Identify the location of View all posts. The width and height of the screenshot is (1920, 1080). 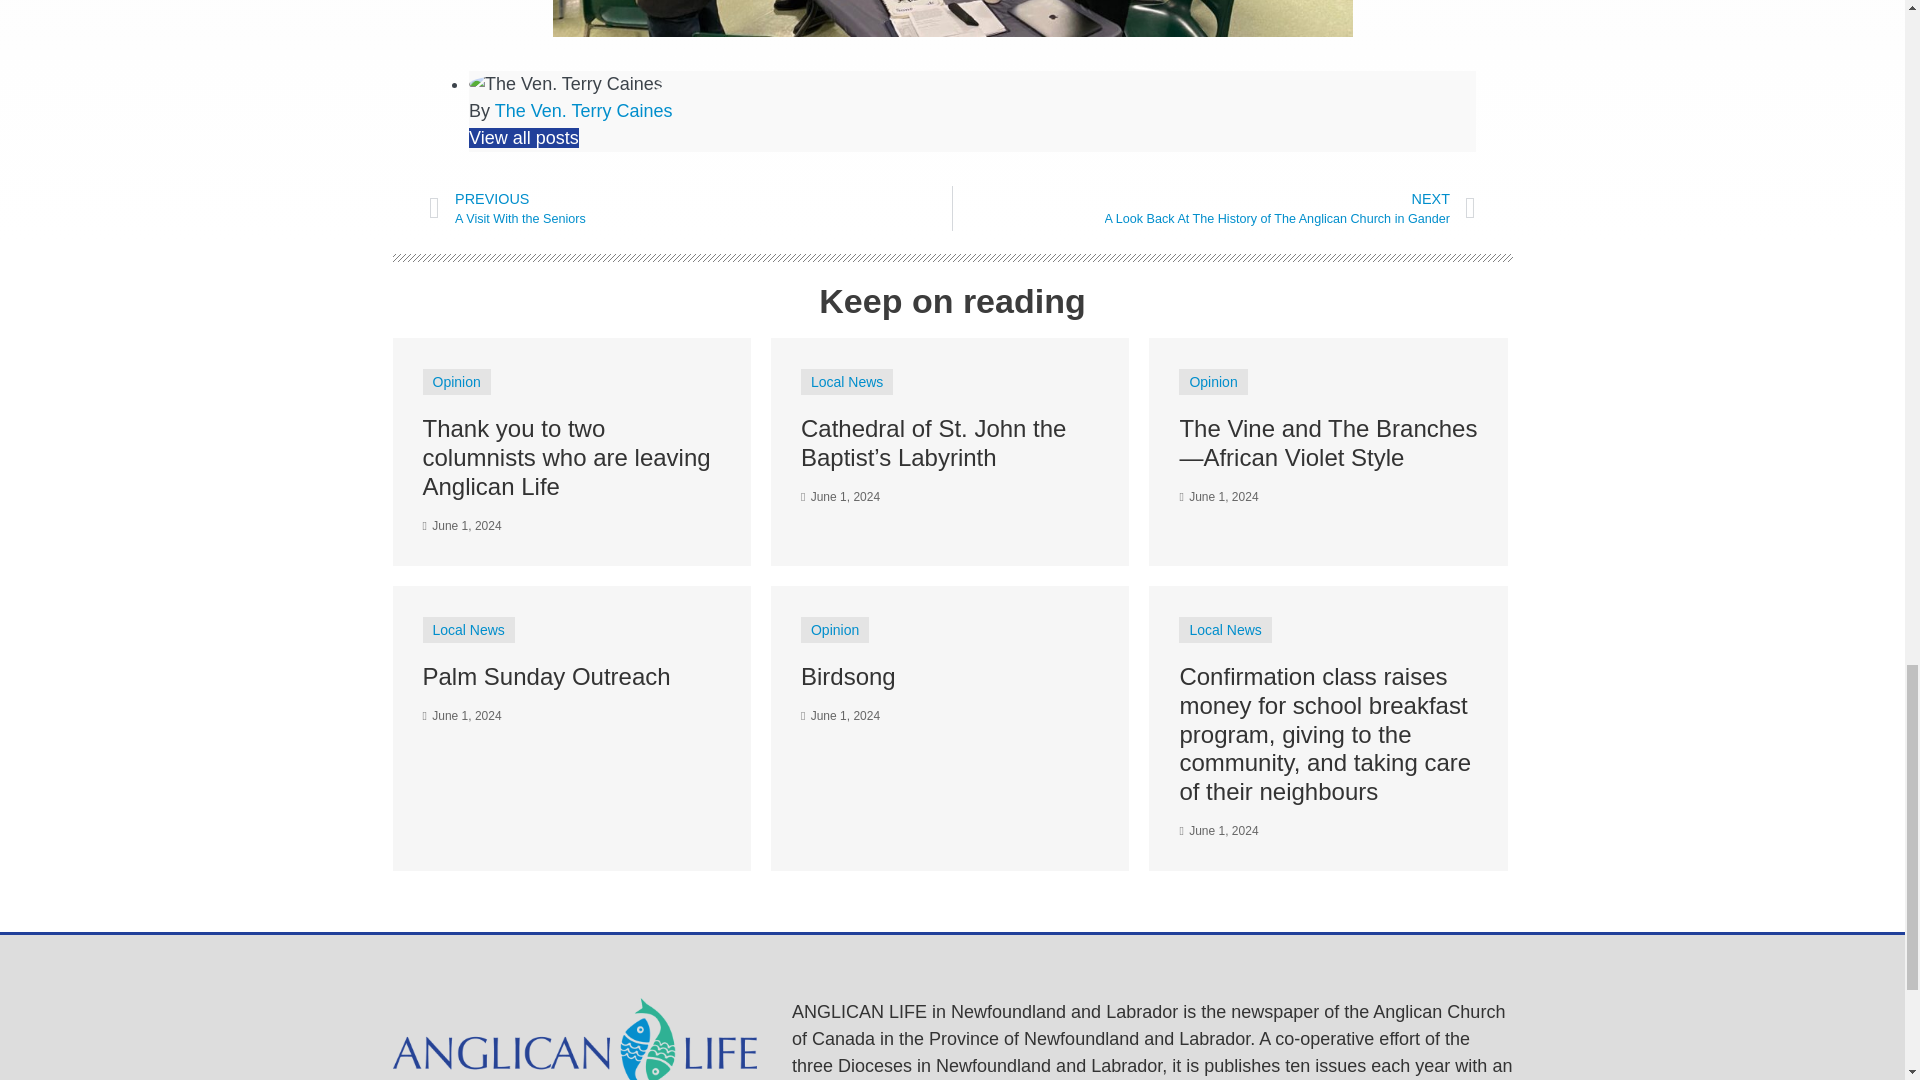
(524, 138).